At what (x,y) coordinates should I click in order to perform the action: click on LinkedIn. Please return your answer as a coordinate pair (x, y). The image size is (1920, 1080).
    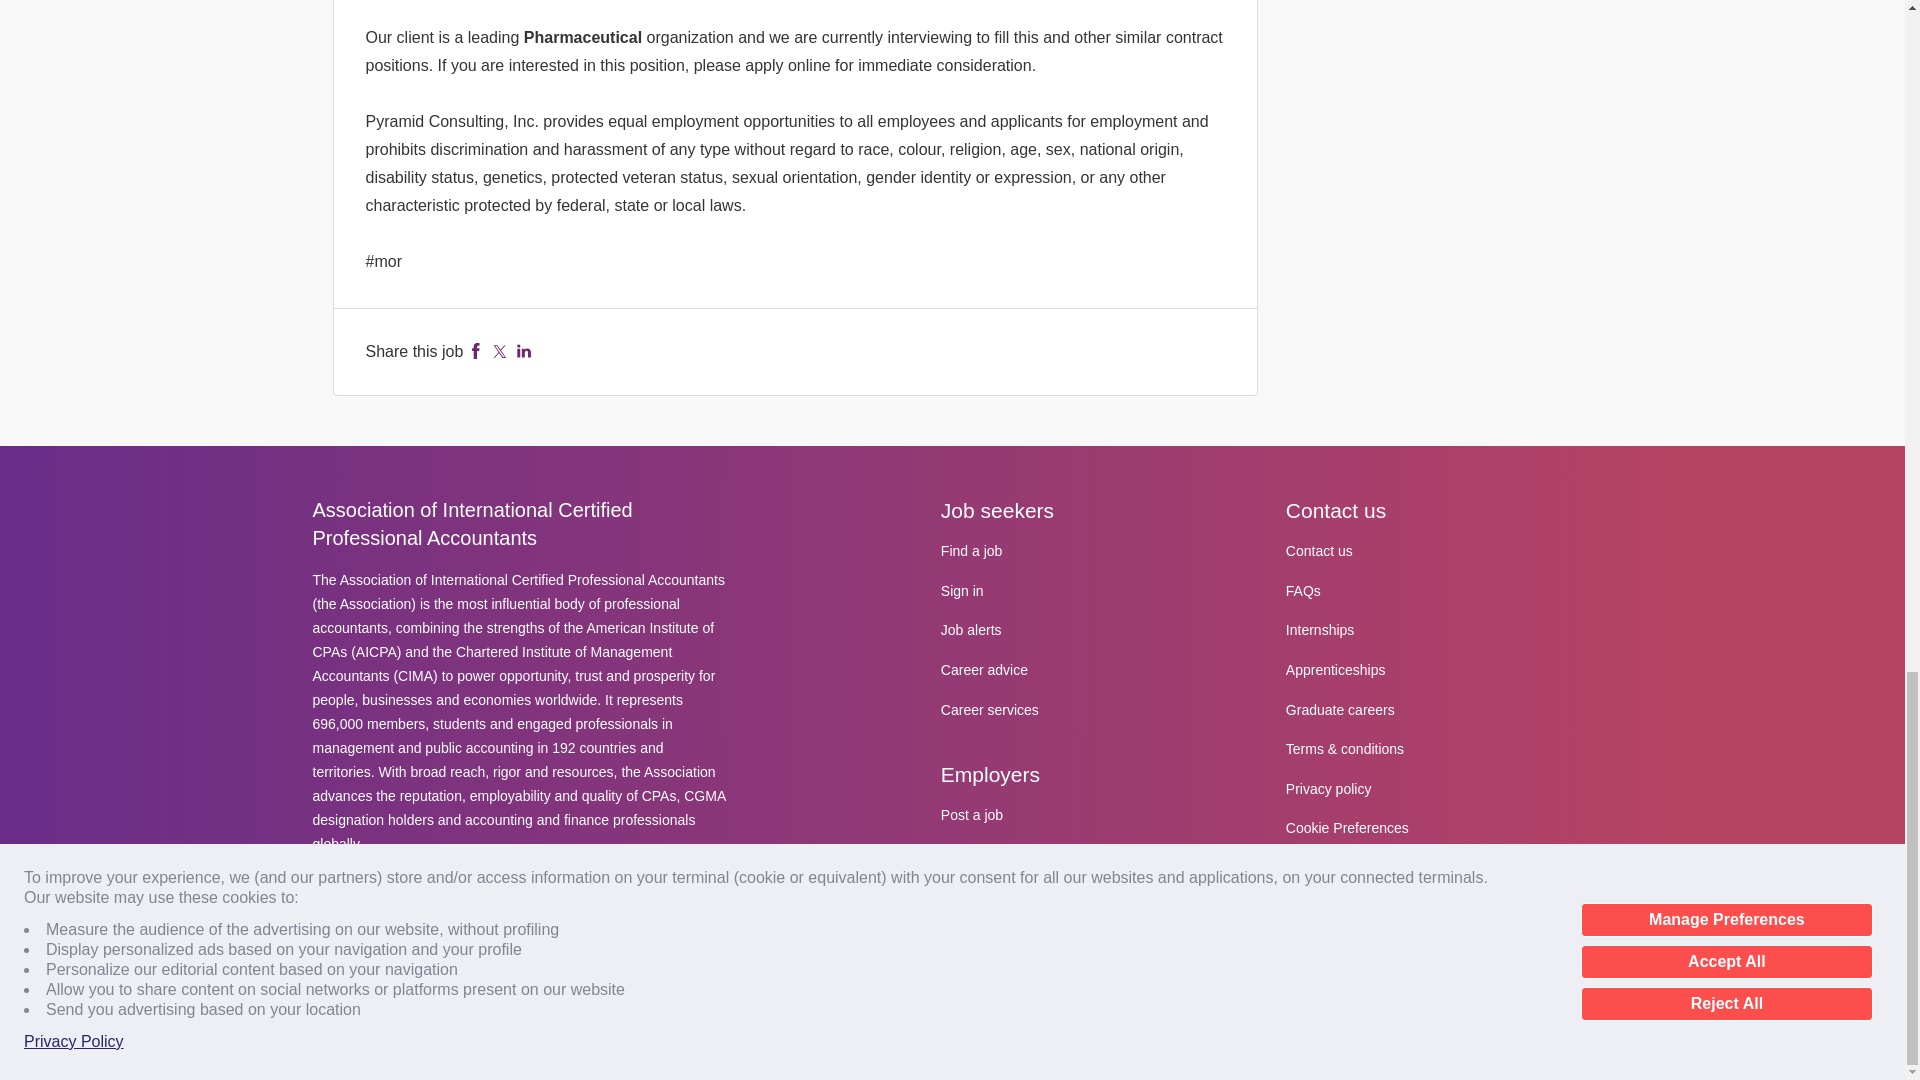
    Looking at the image, I should click on (524, 351).